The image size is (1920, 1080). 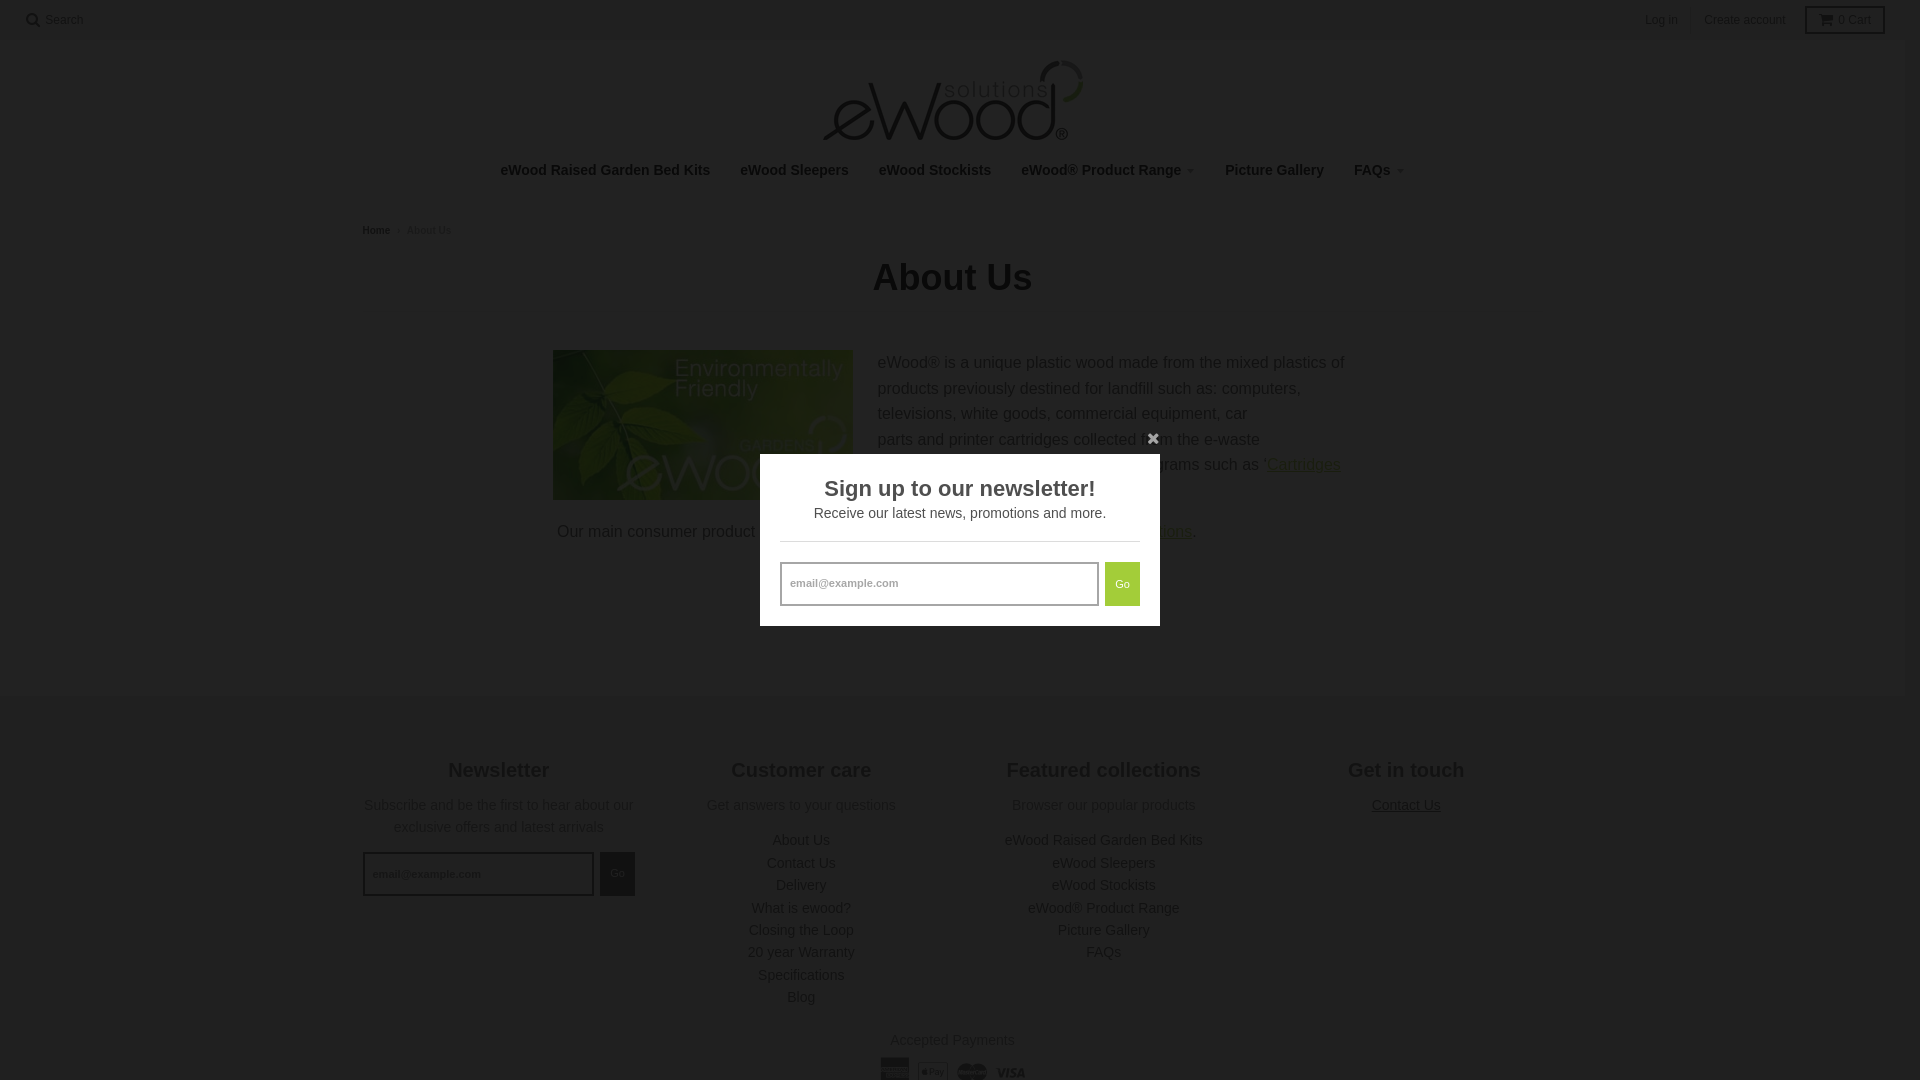 I want to click on Go, so click(x=618, y=874).